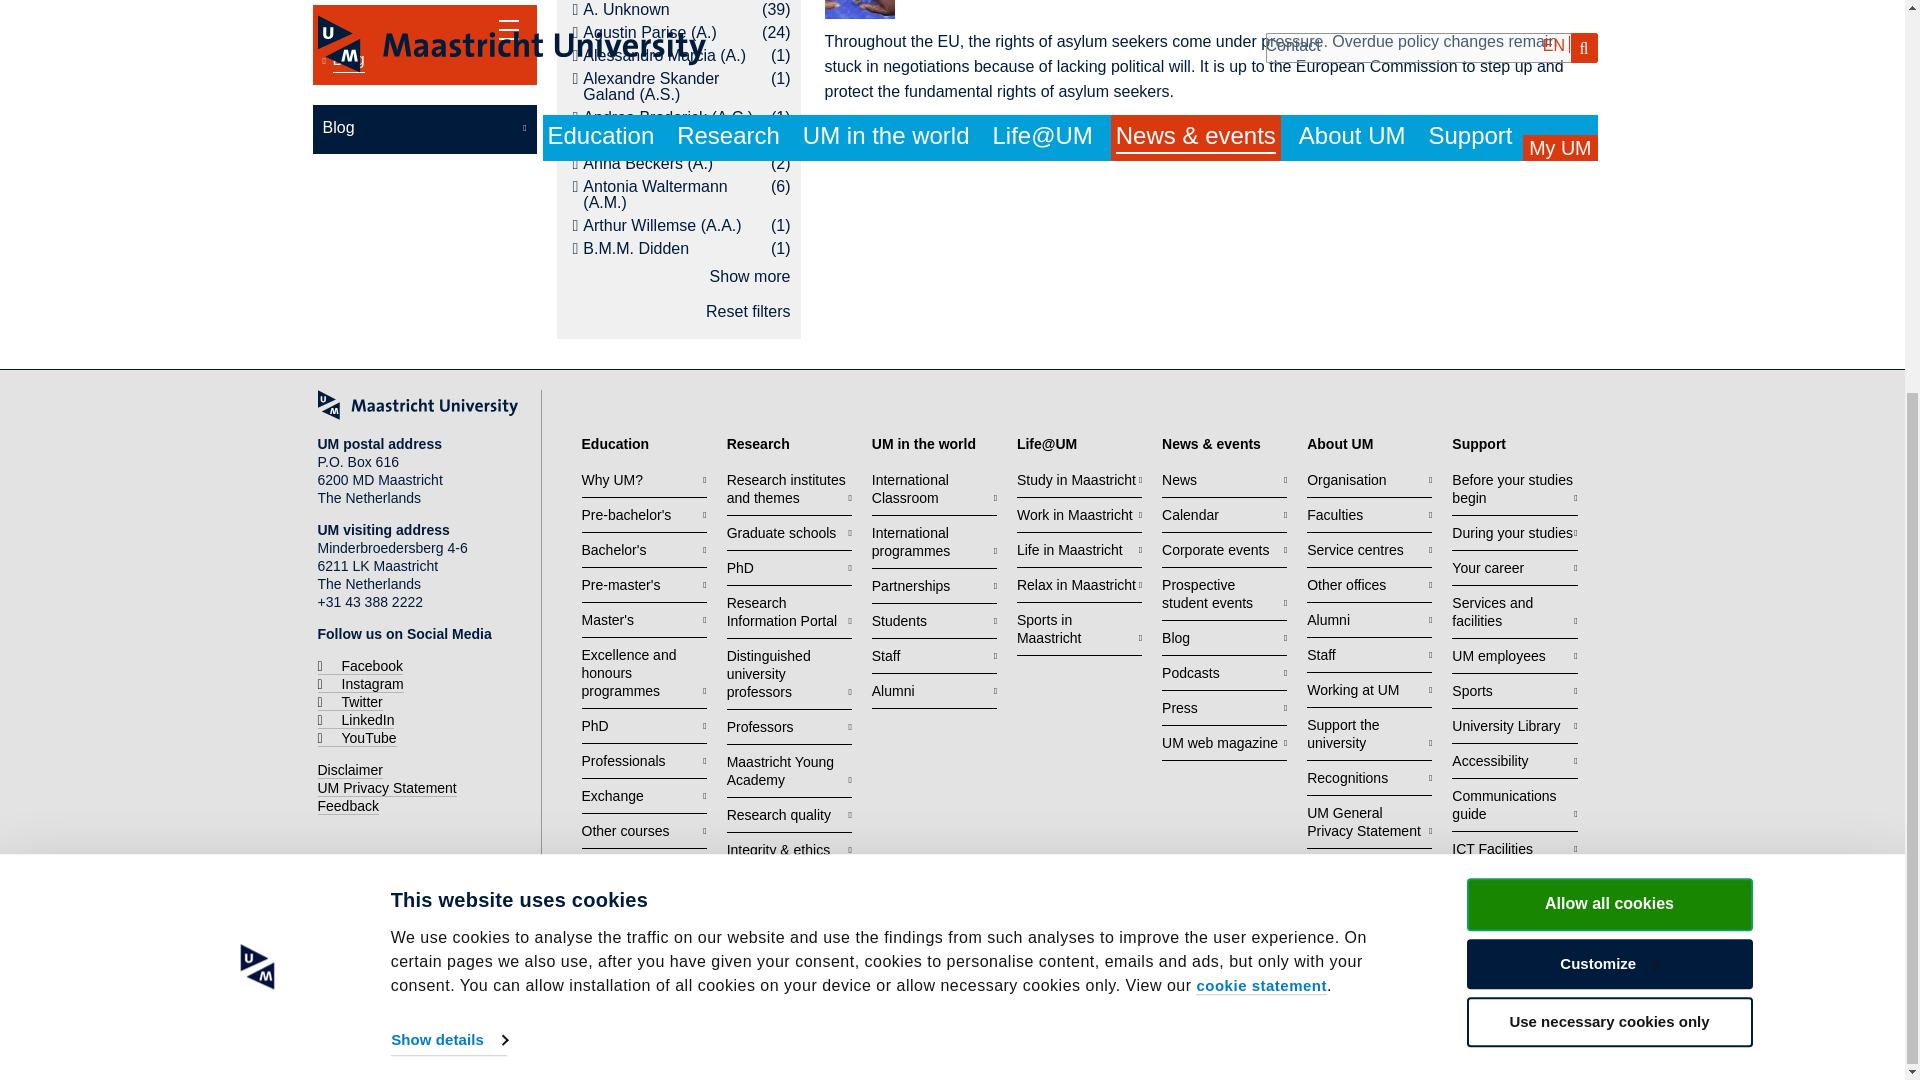 This screenshot has height=1080, width=1920. Describe the element at coordinates (448, 432) in the screenshot. I see `Show details` at that location.